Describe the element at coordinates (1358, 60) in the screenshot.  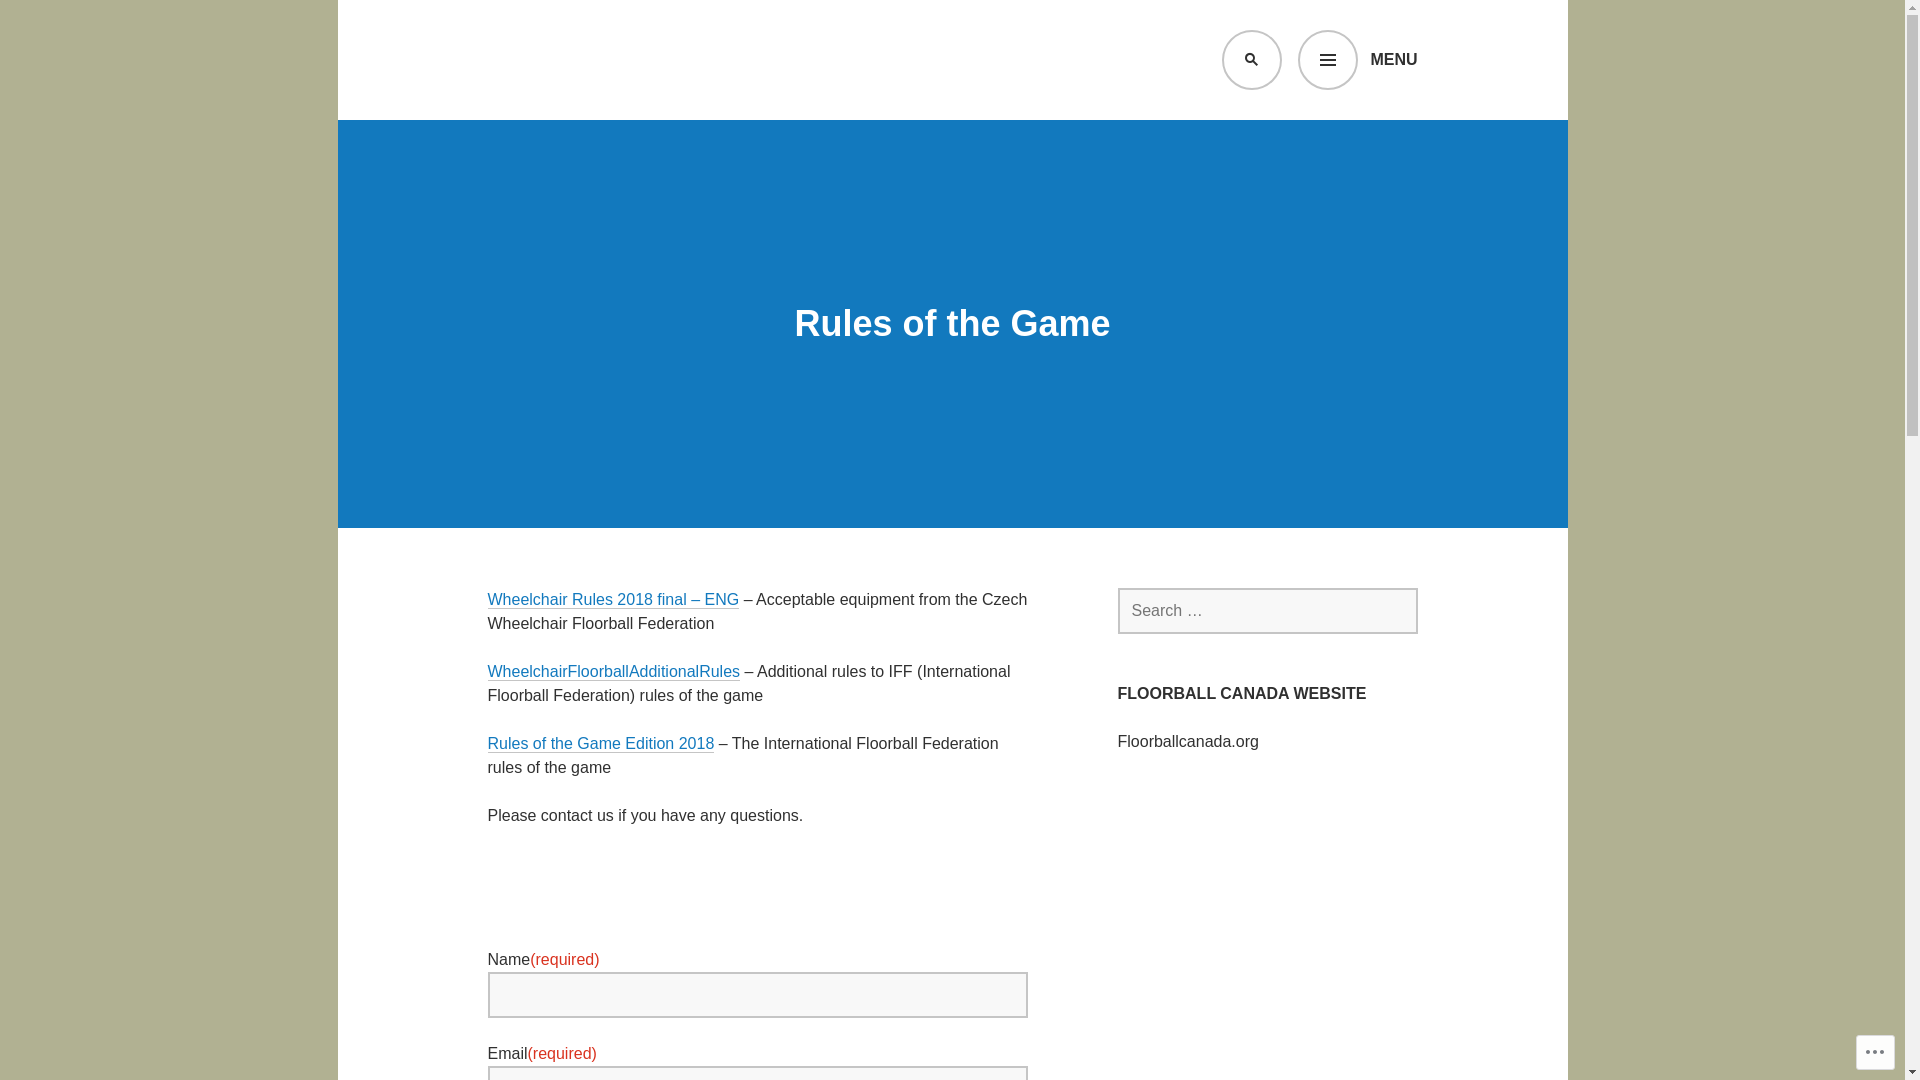
I see `MENU` at that location.